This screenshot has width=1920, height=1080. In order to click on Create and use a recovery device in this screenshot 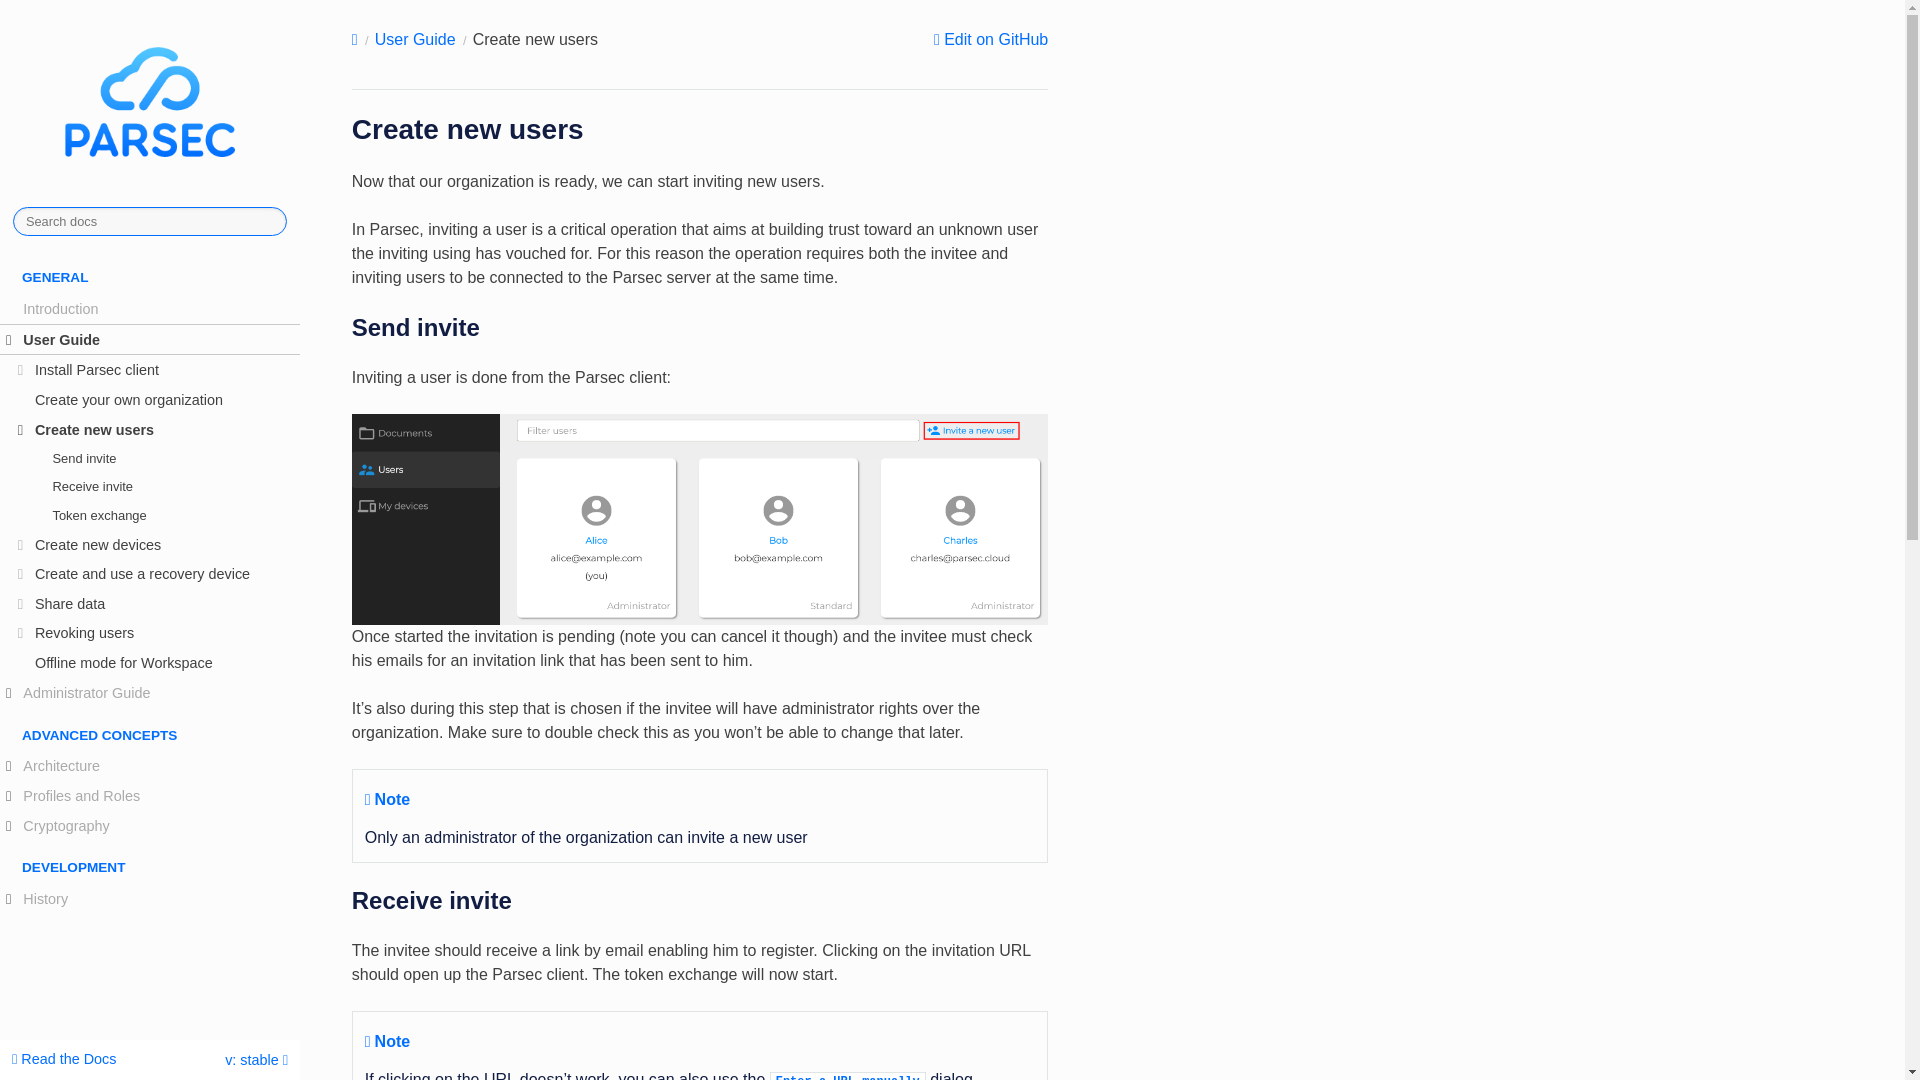, I will do `click(150, 574)`.